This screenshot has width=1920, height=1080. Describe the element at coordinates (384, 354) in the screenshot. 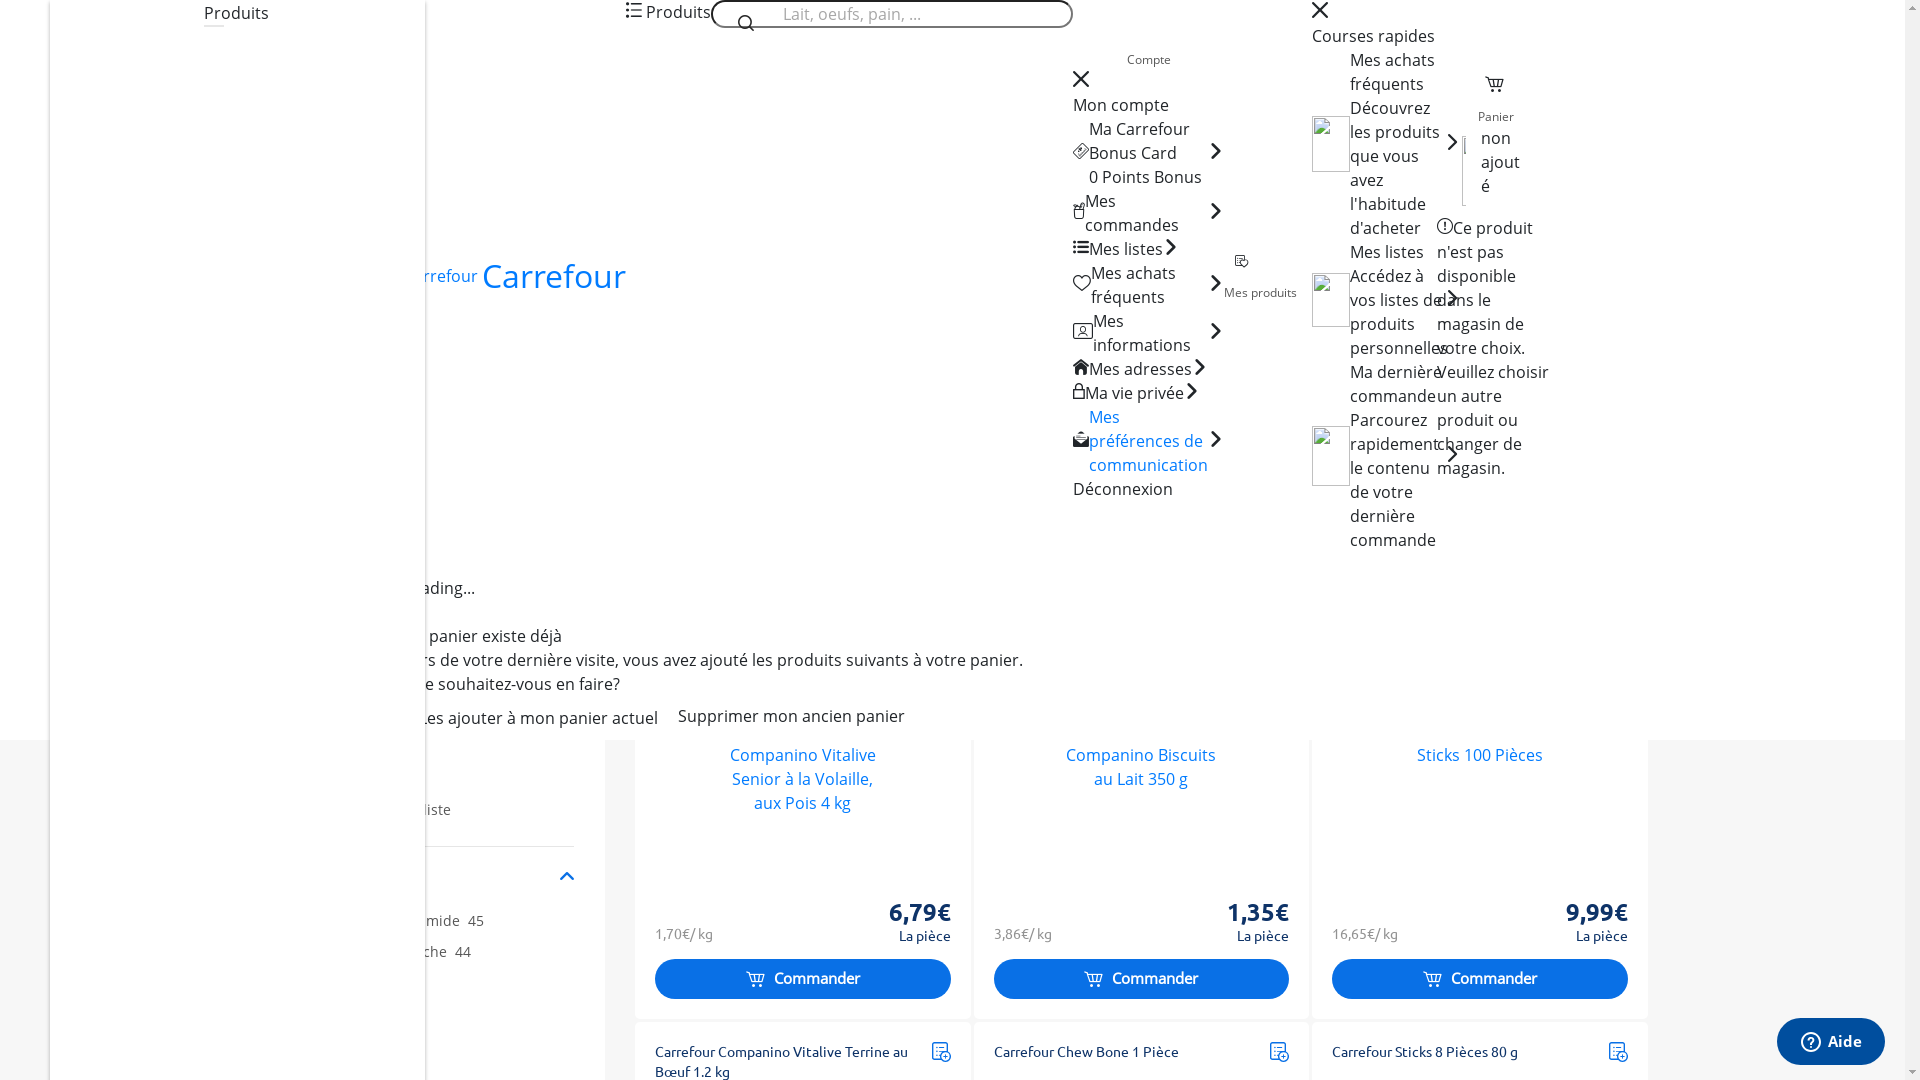

I see `Animaux` at that location.